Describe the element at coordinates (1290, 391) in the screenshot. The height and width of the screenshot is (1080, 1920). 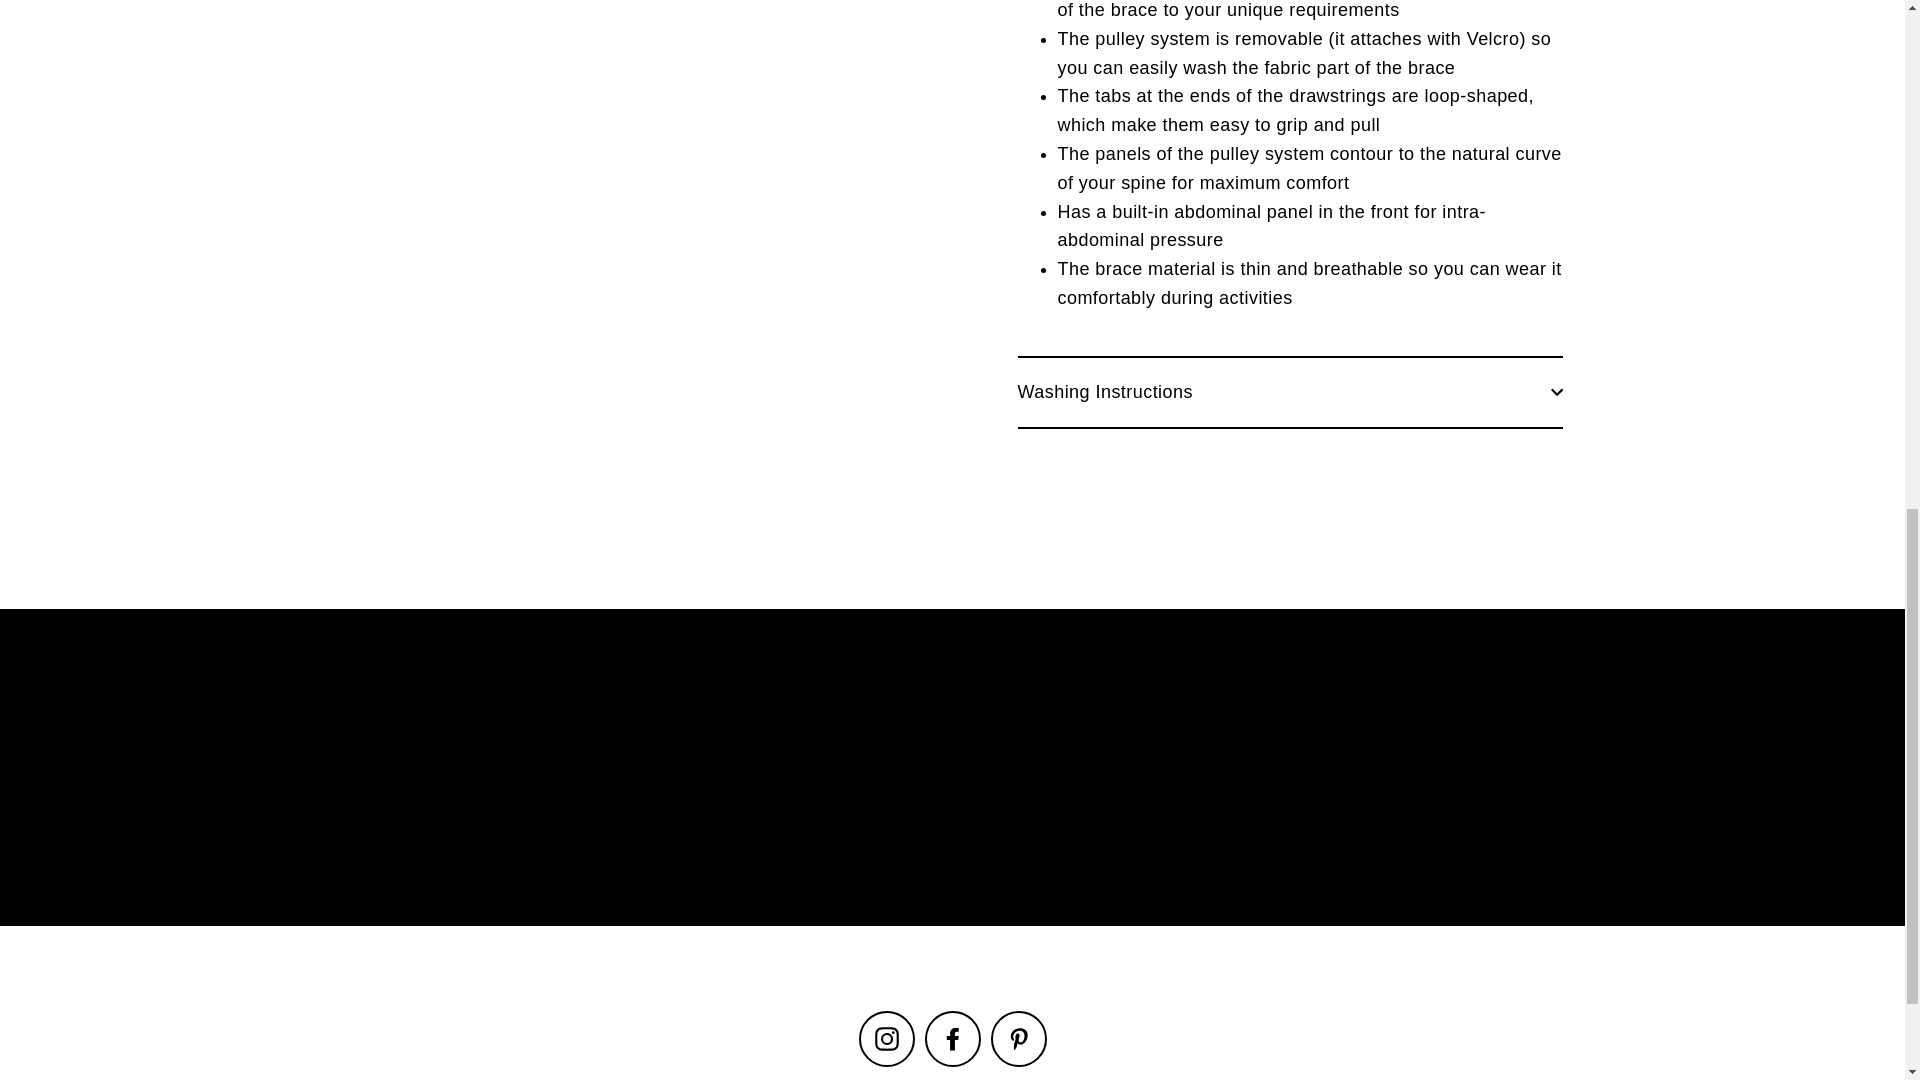
I see `Washing Instructions` at that location.